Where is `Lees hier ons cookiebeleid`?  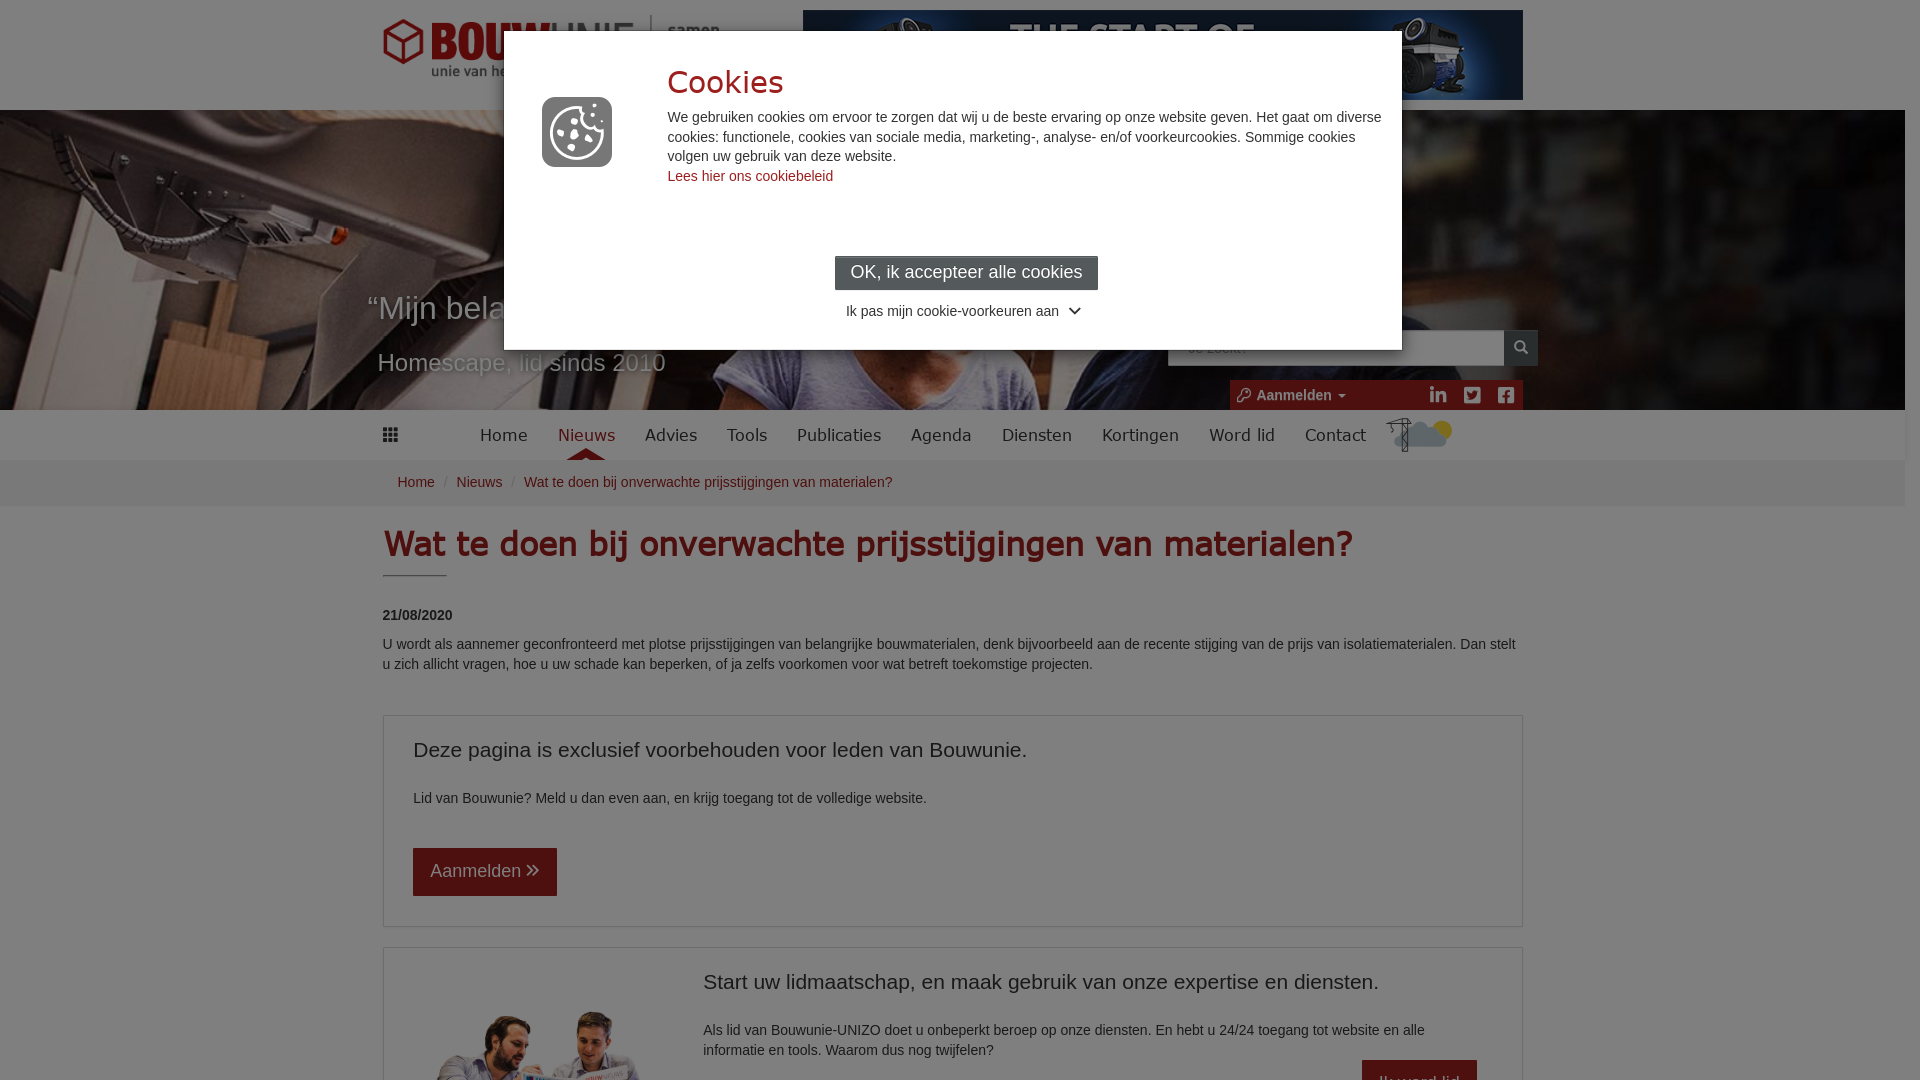 Lees hier ons cookiebeleid is located at coordinates (750, 176).